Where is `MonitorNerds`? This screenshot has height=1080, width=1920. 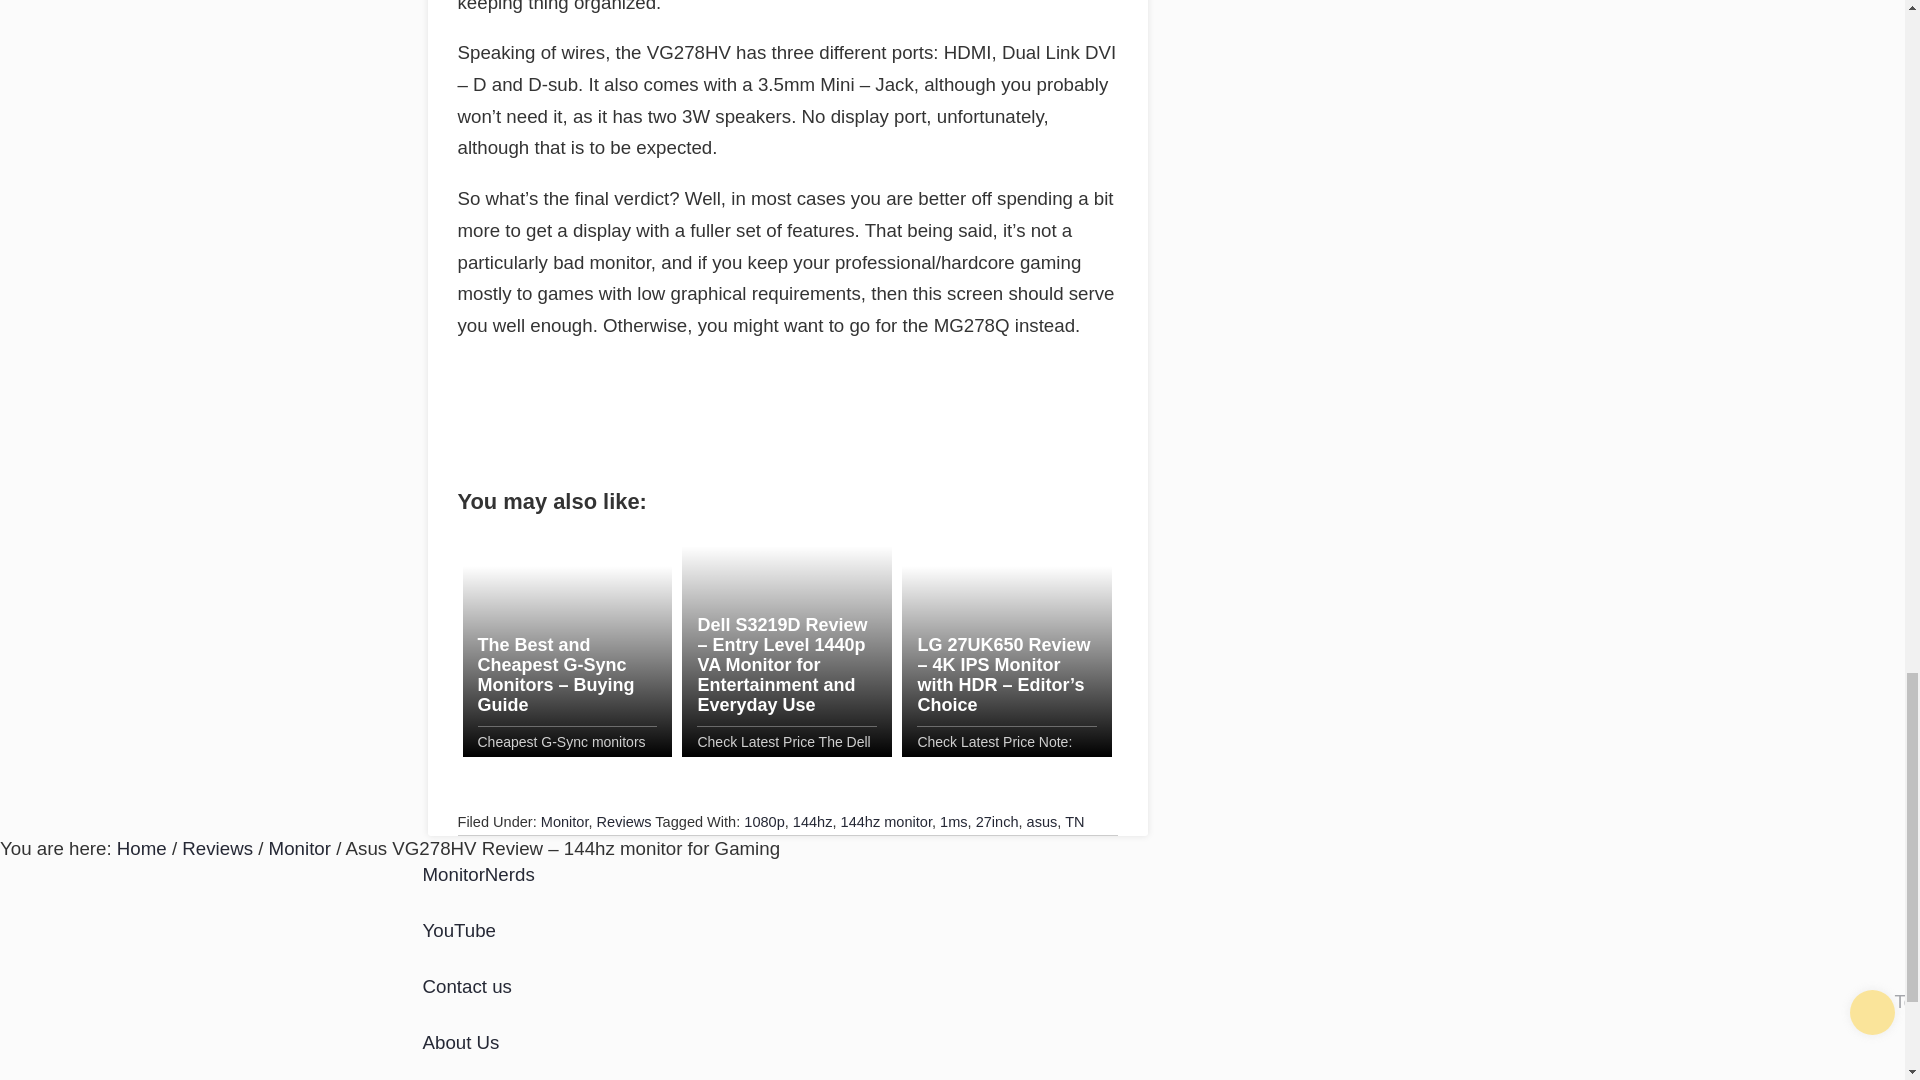 MonitorNerds is located at coordinates (478, 874).